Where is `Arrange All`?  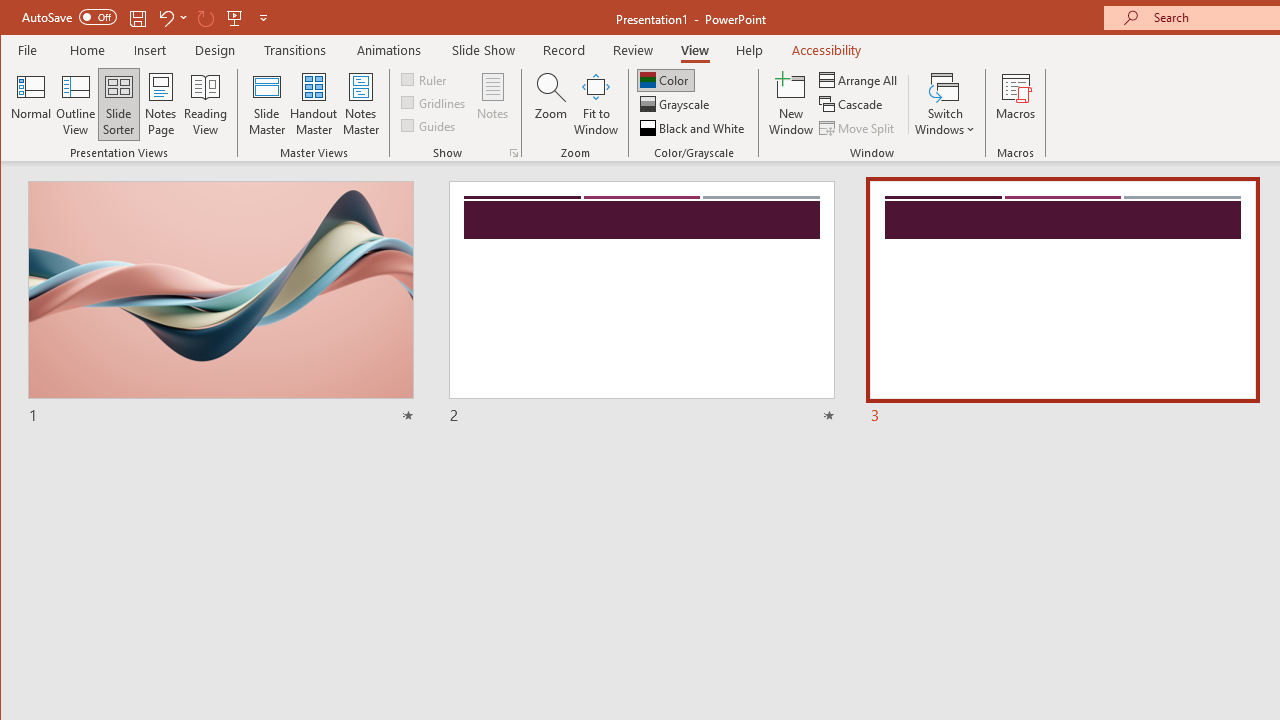
Arrange All is located at coordinates (860, 80).